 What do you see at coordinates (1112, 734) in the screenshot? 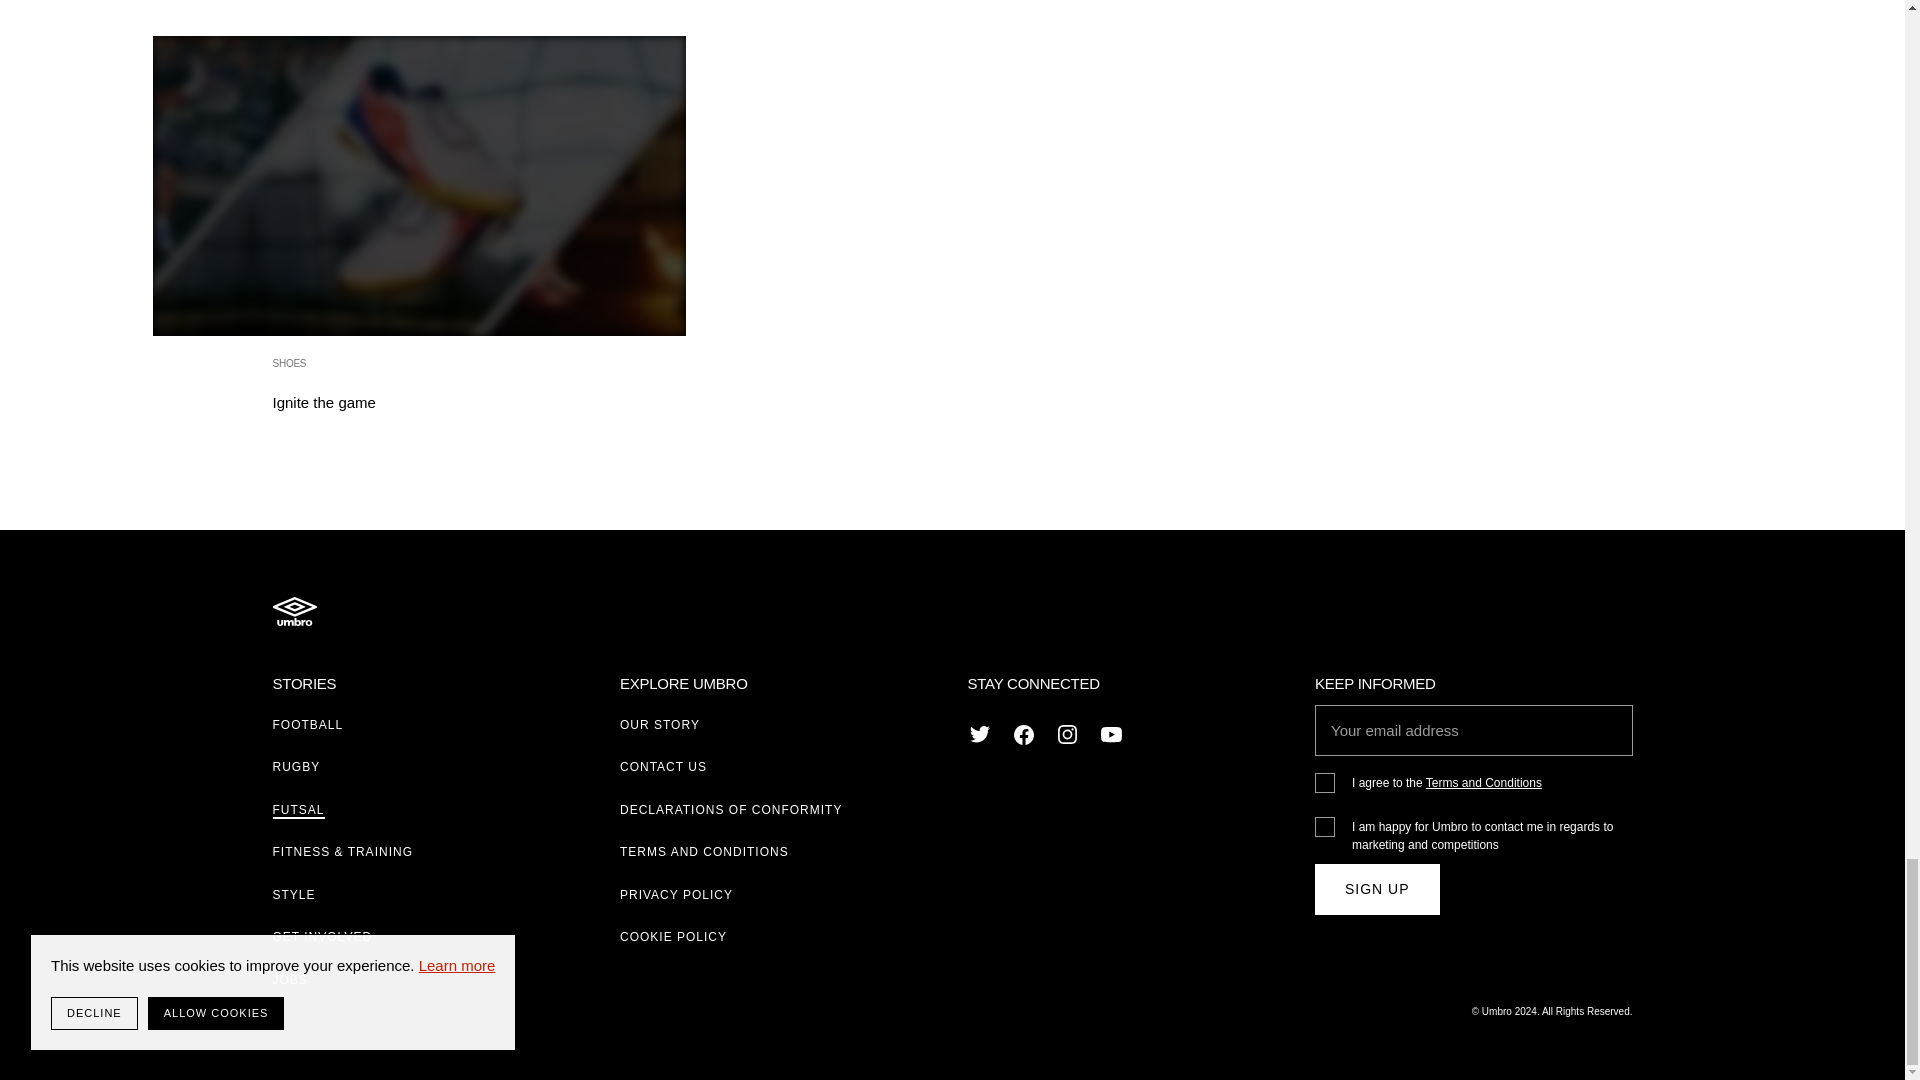
I see `YouTube` at bounding box center [1112, 734].